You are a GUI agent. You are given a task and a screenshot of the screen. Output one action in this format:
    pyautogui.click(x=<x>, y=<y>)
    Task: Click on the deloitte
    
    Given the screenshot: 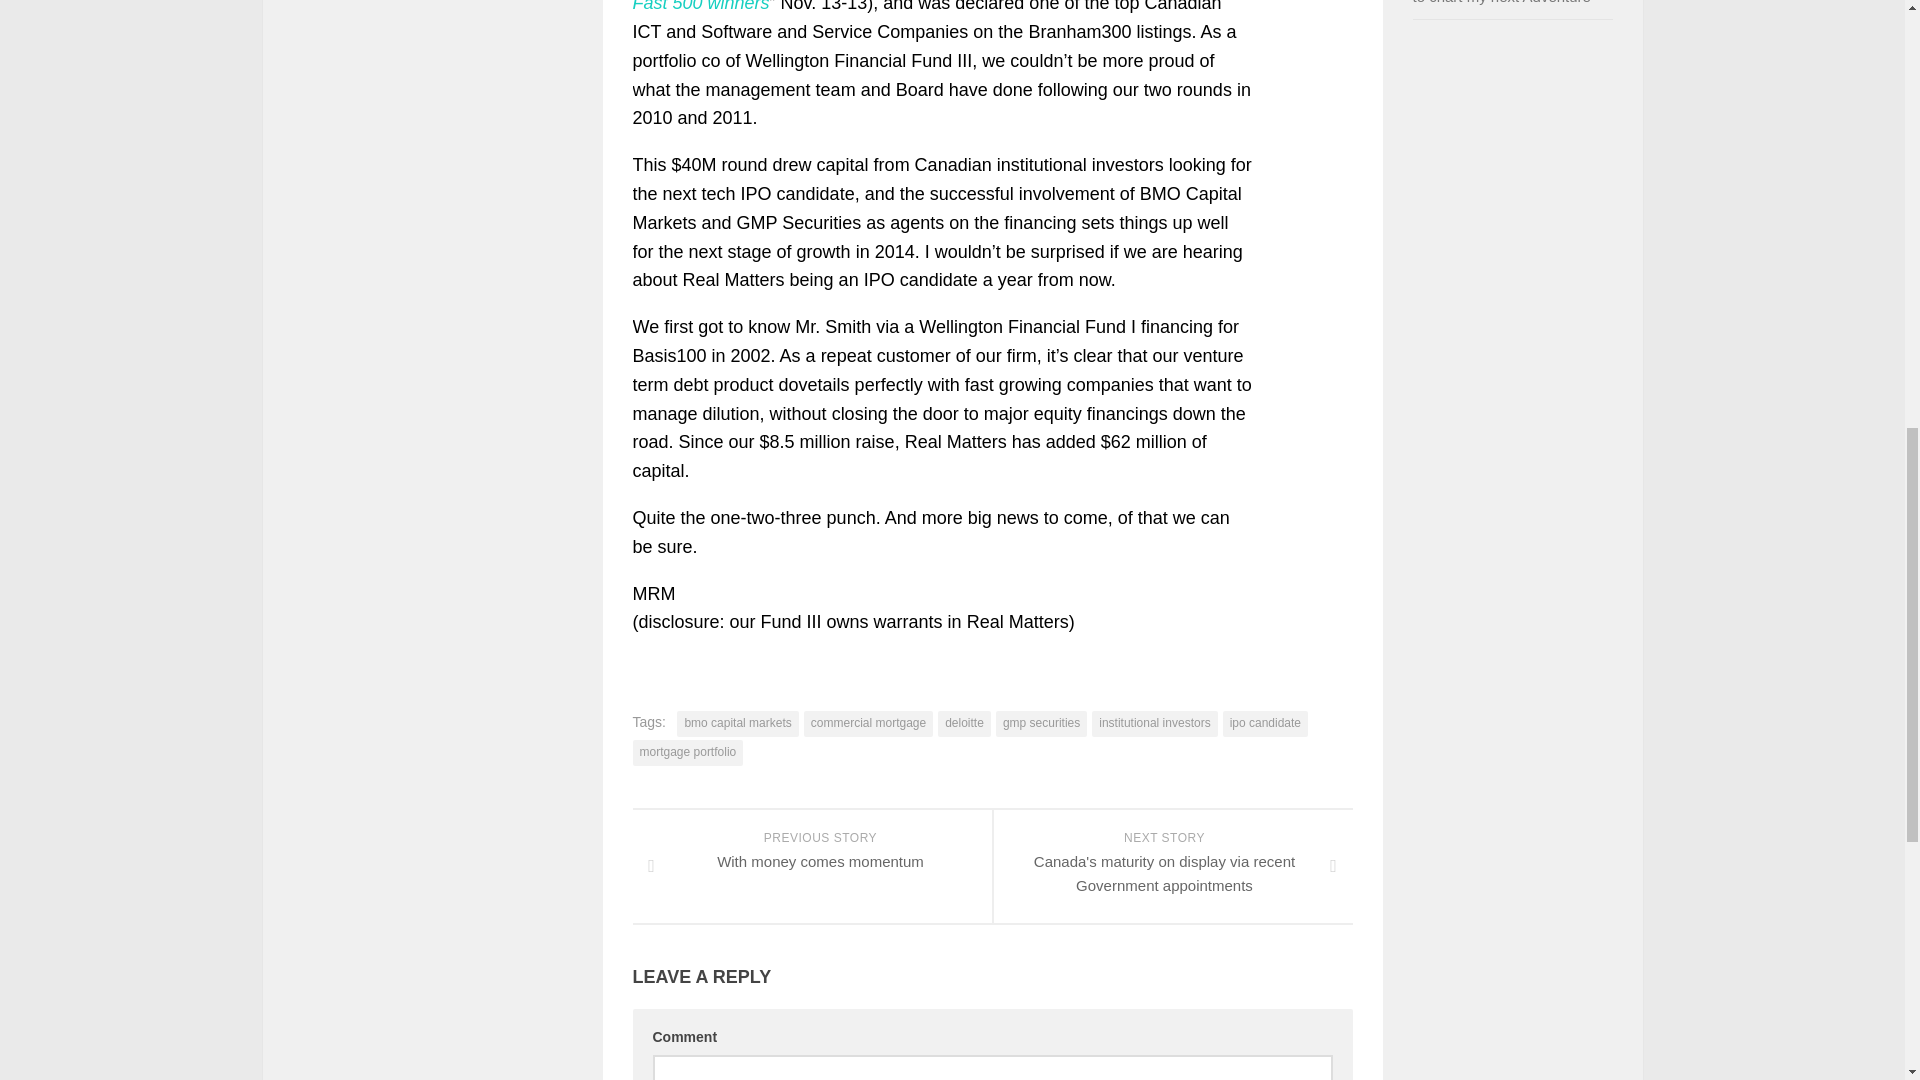 What is the action you would take?
    pyautogui.click(x=738, y=723)
    